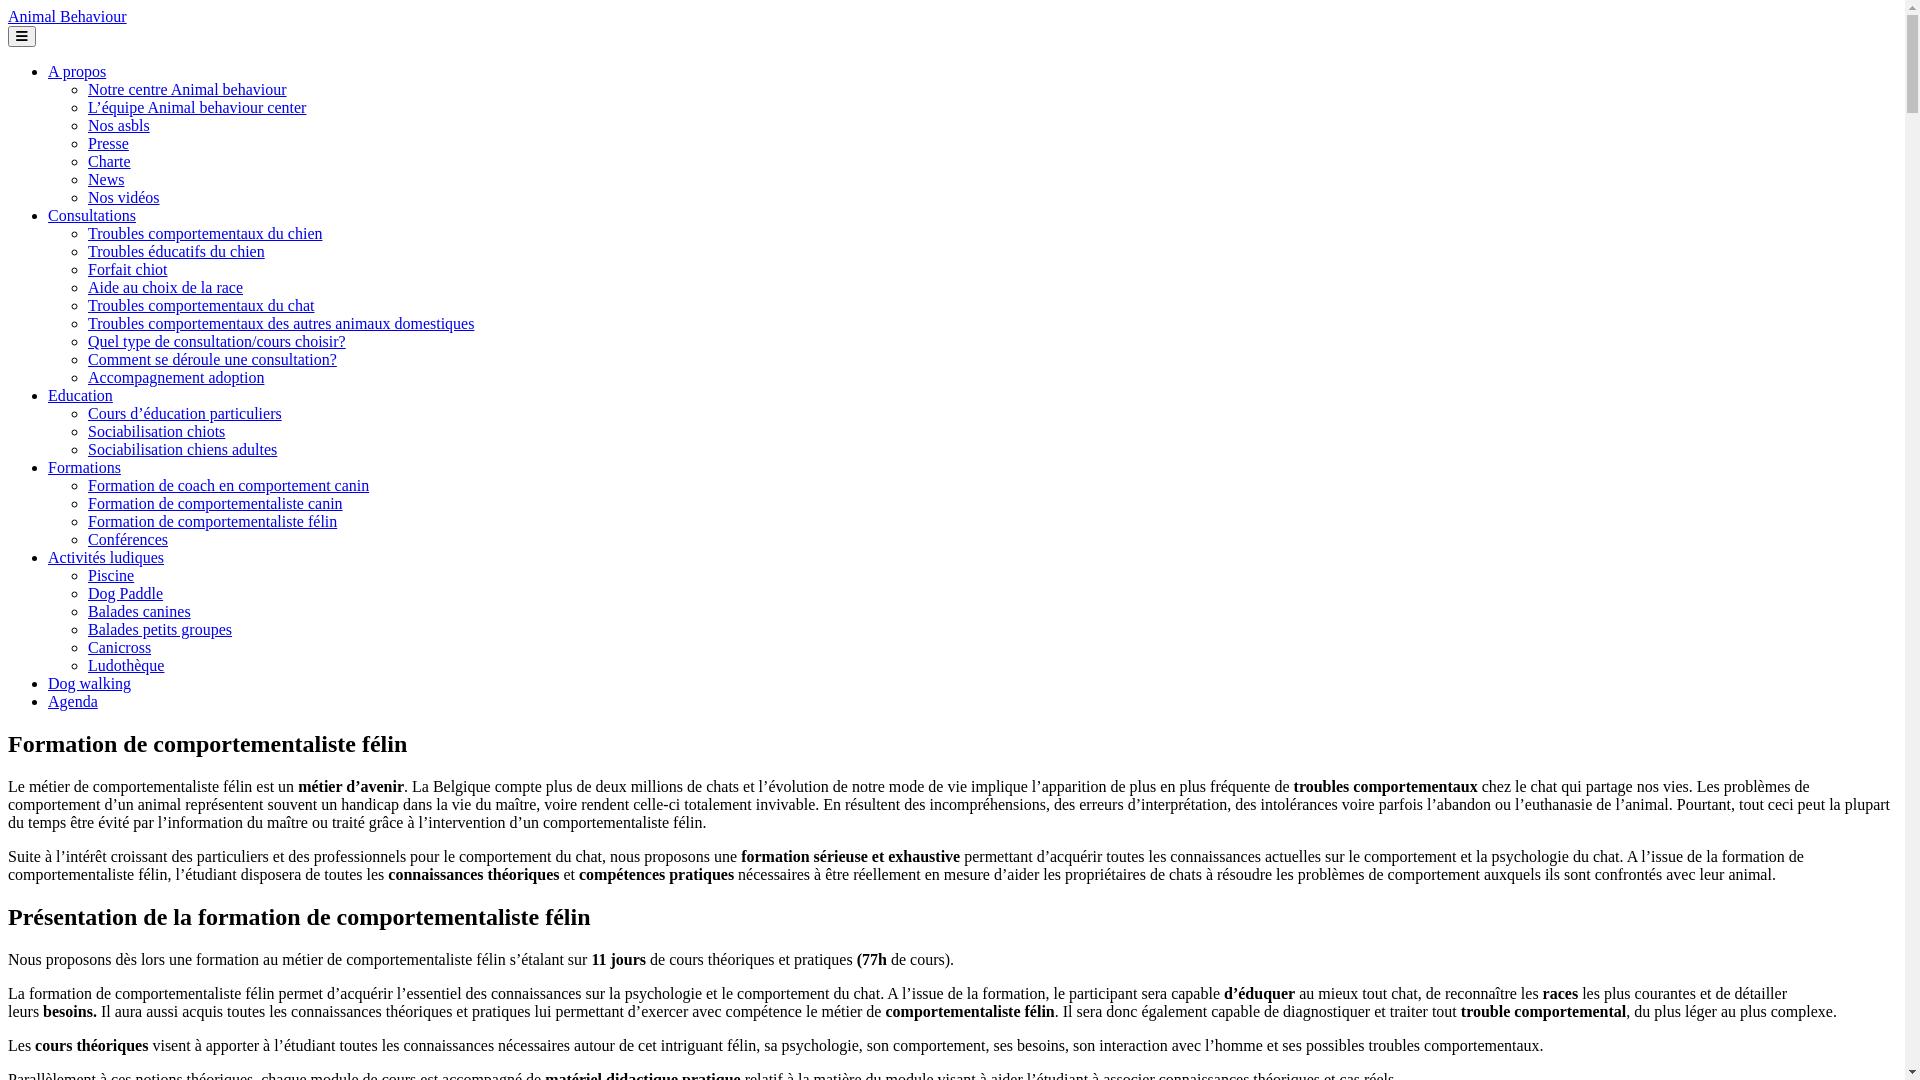 The image size is (1920, 1080). What do you see at coordinates (92, 216) in the screenshot?
I see `Consultations` at bounding box center [92, 216].